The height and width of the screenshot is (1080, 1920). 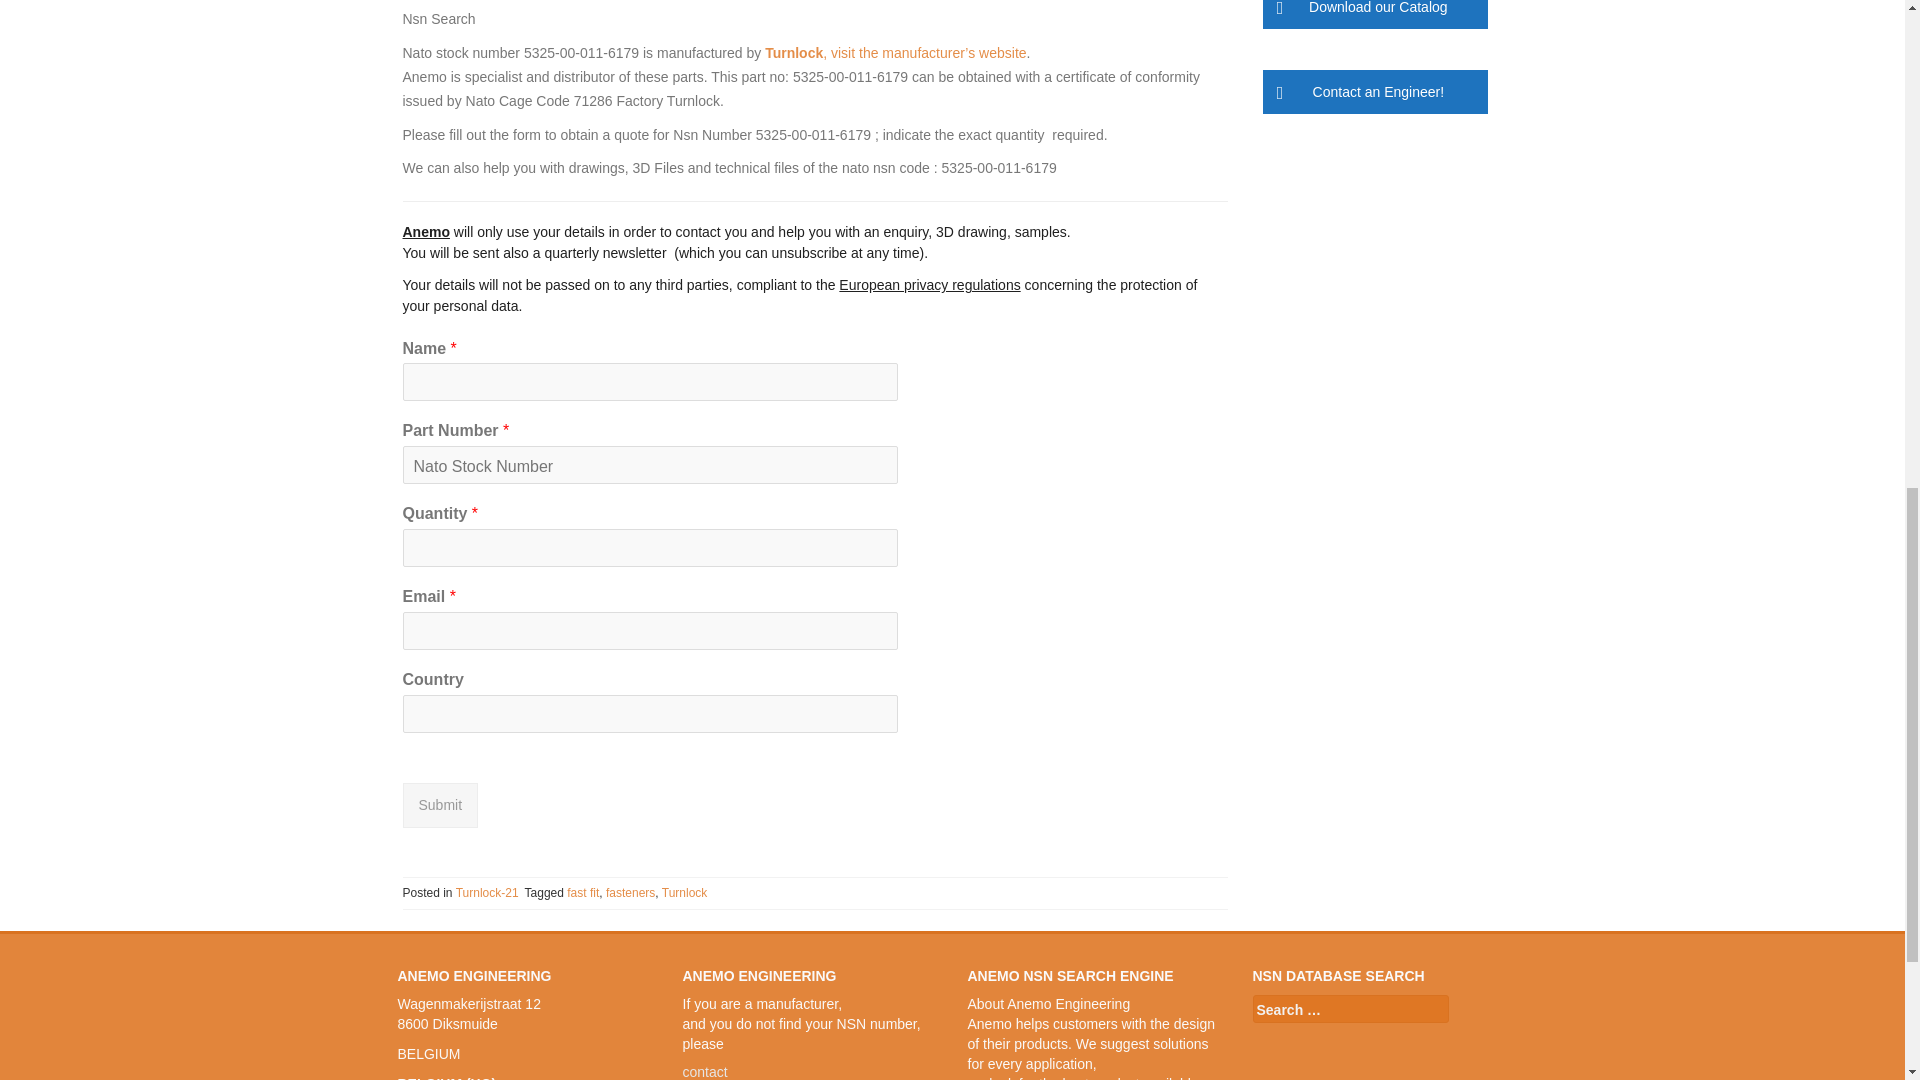 I want to click on Download catalog, so click(x=1374, y=14).